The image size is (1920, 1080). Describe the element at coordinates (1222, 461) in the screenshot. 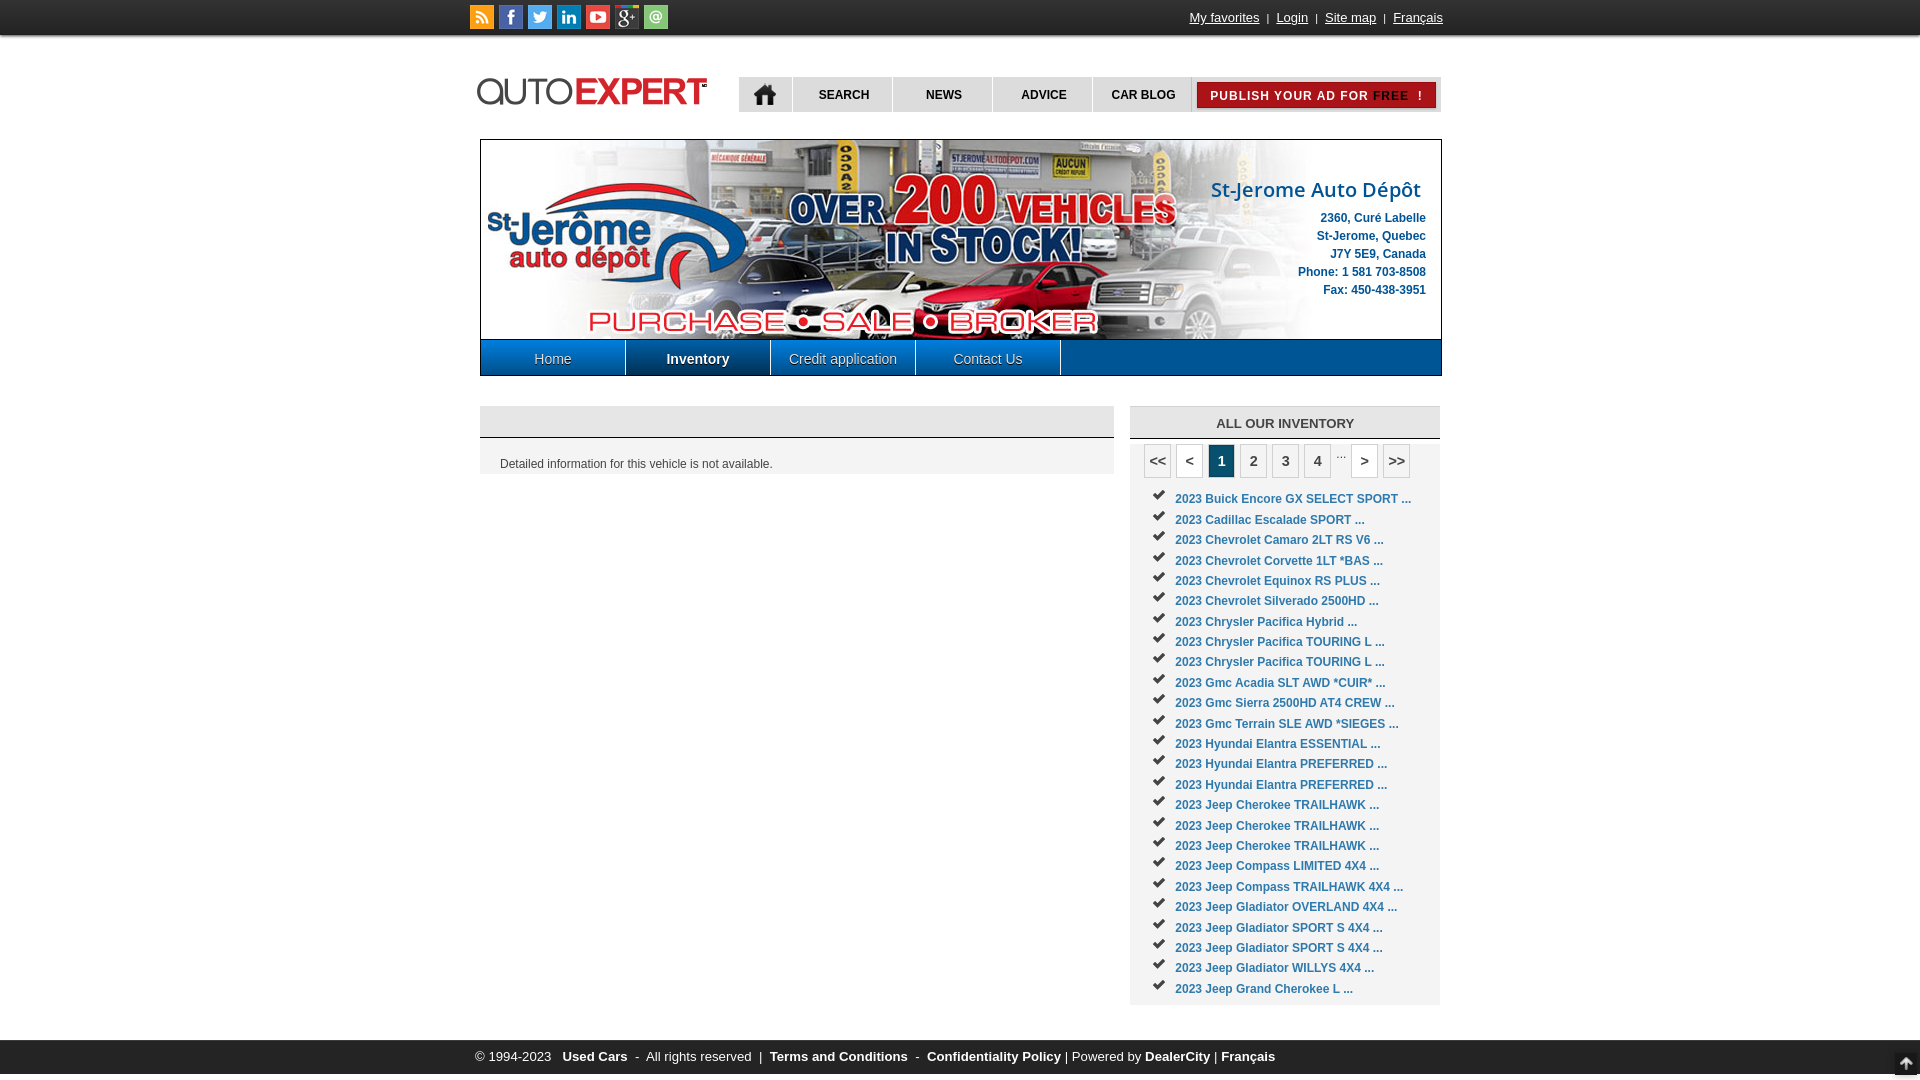

I see `1` at that location.